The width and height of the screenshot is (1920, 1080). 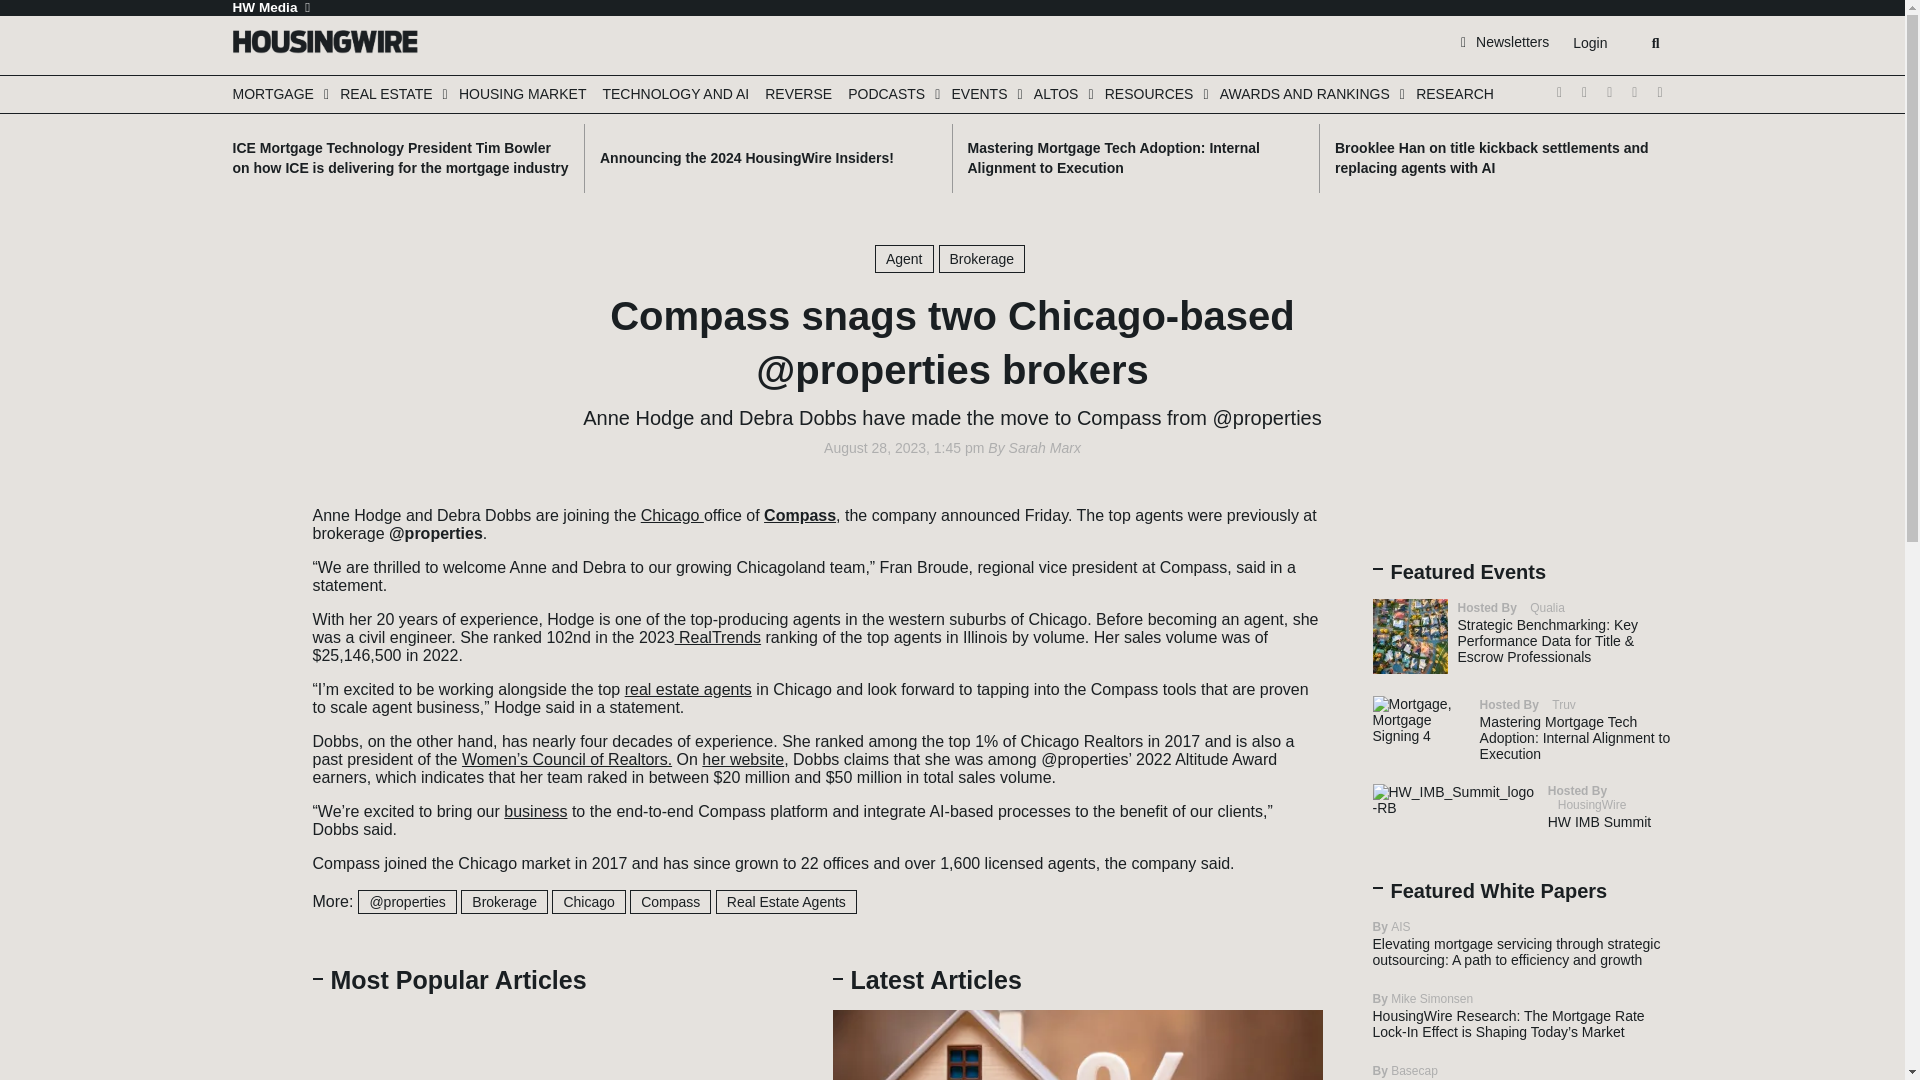 What do you see at coordinates (254, 629) in the screenshot?
I see `Click to copy link` at bounding box center [254, 629].